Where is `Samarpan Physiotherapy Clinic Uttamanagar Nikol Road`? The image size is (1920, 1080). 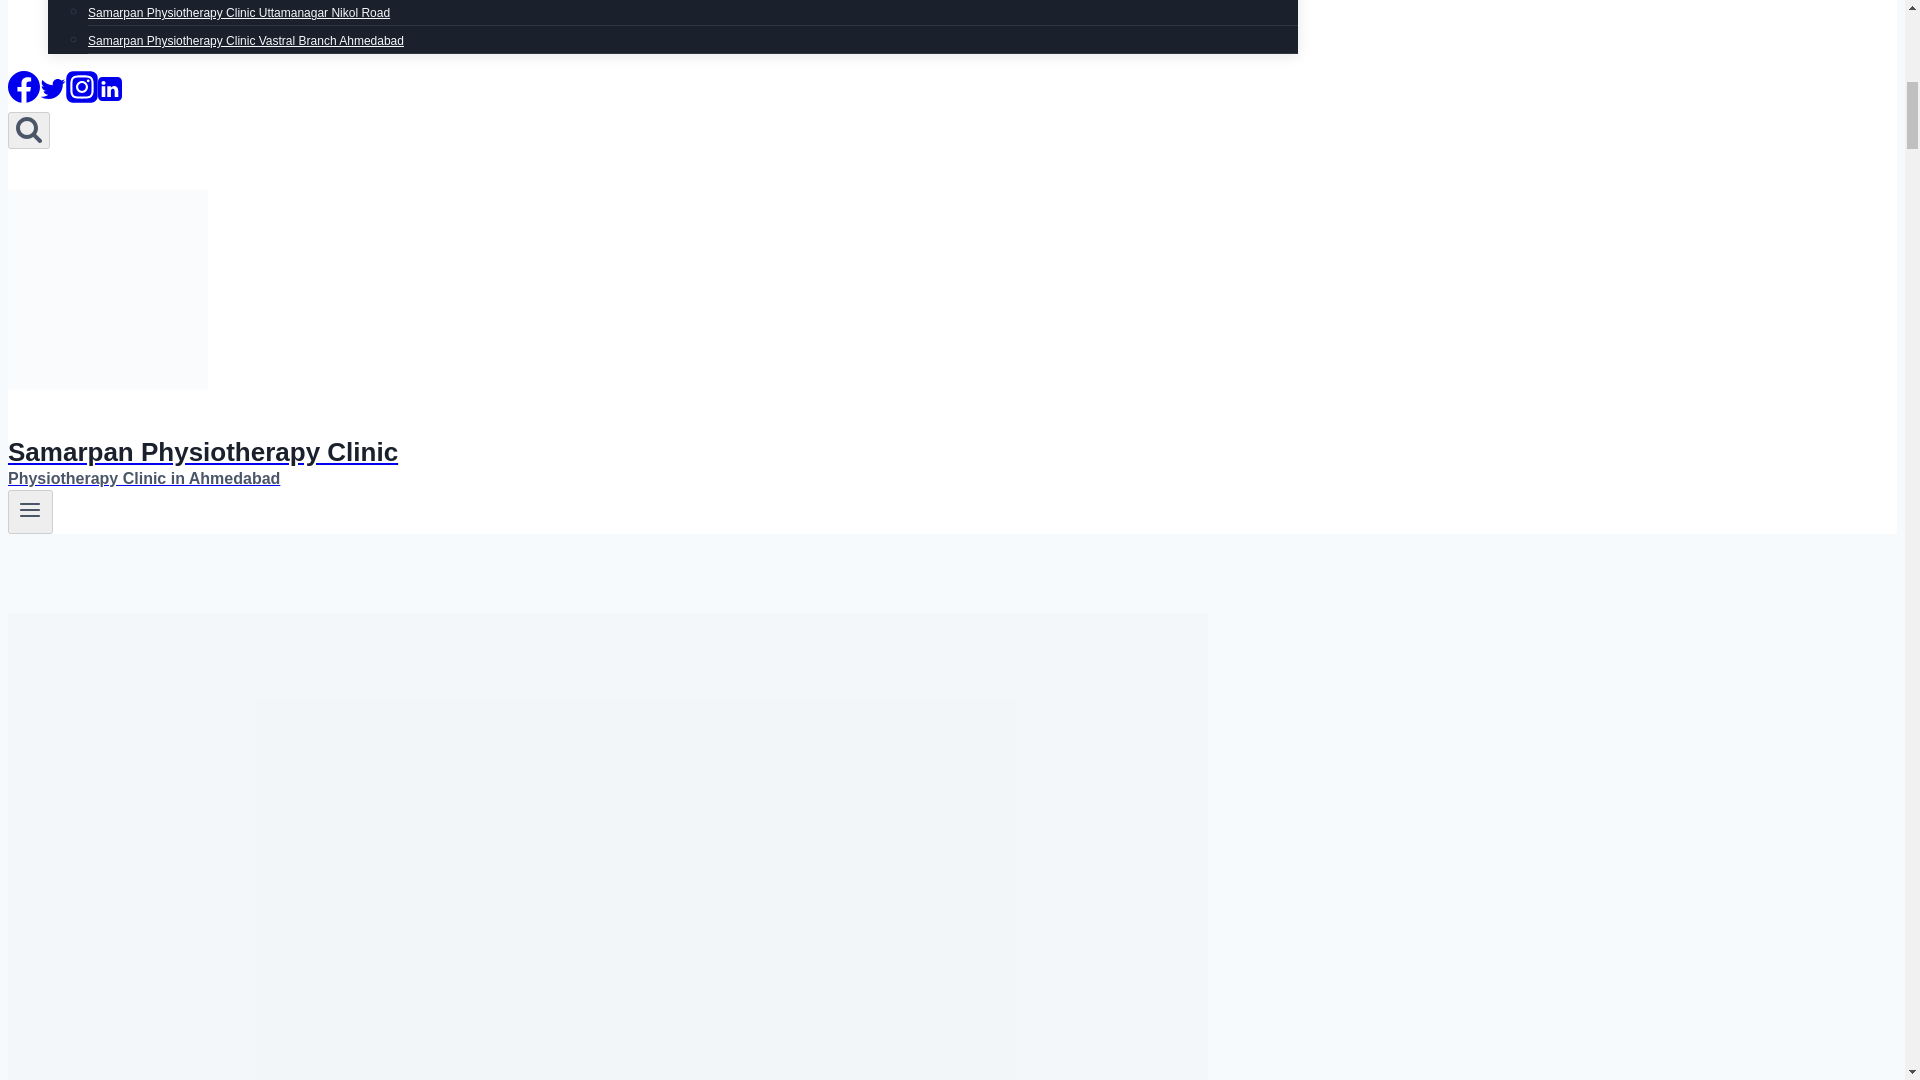
Samarpan Physiotherapy Clinic Uttamanagar Nikol Road is located at coordinates (238, 16).